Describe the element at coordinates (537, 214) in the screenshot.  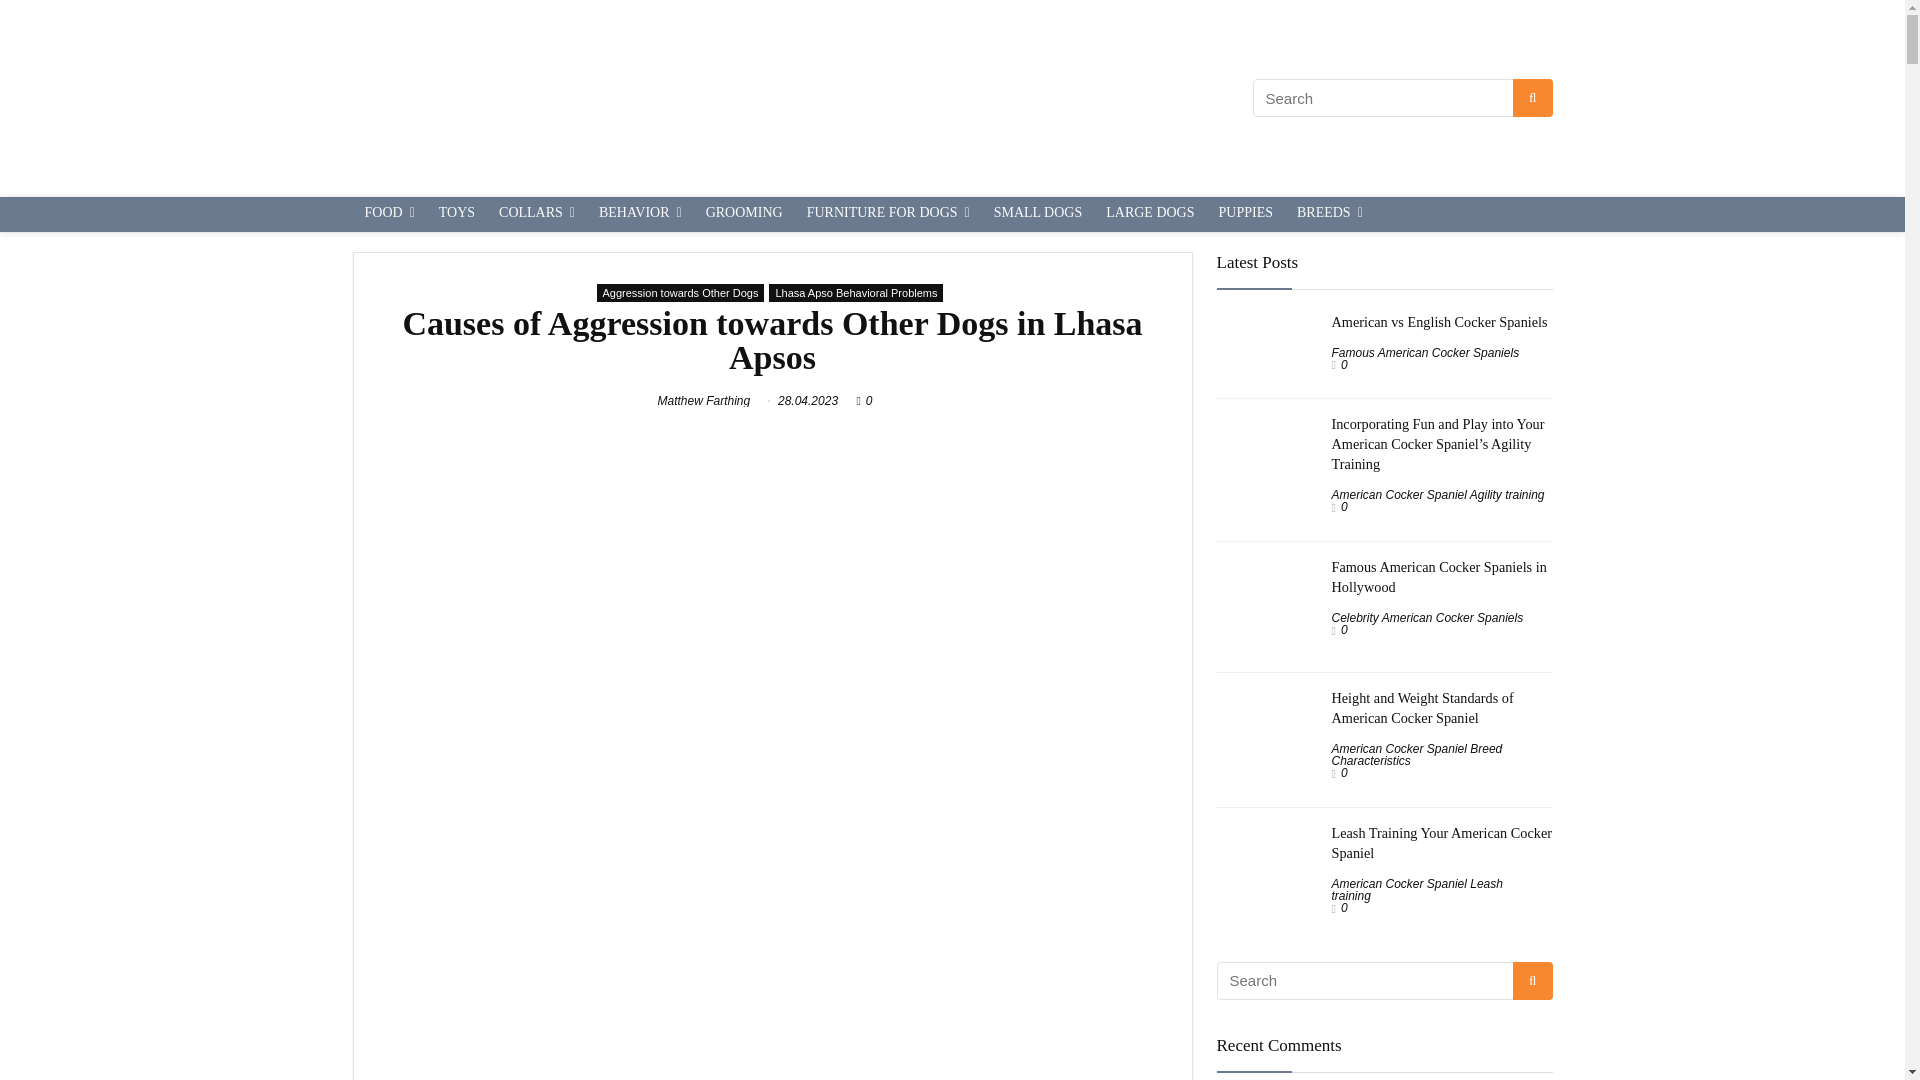
I see `COLLARS` at that location.